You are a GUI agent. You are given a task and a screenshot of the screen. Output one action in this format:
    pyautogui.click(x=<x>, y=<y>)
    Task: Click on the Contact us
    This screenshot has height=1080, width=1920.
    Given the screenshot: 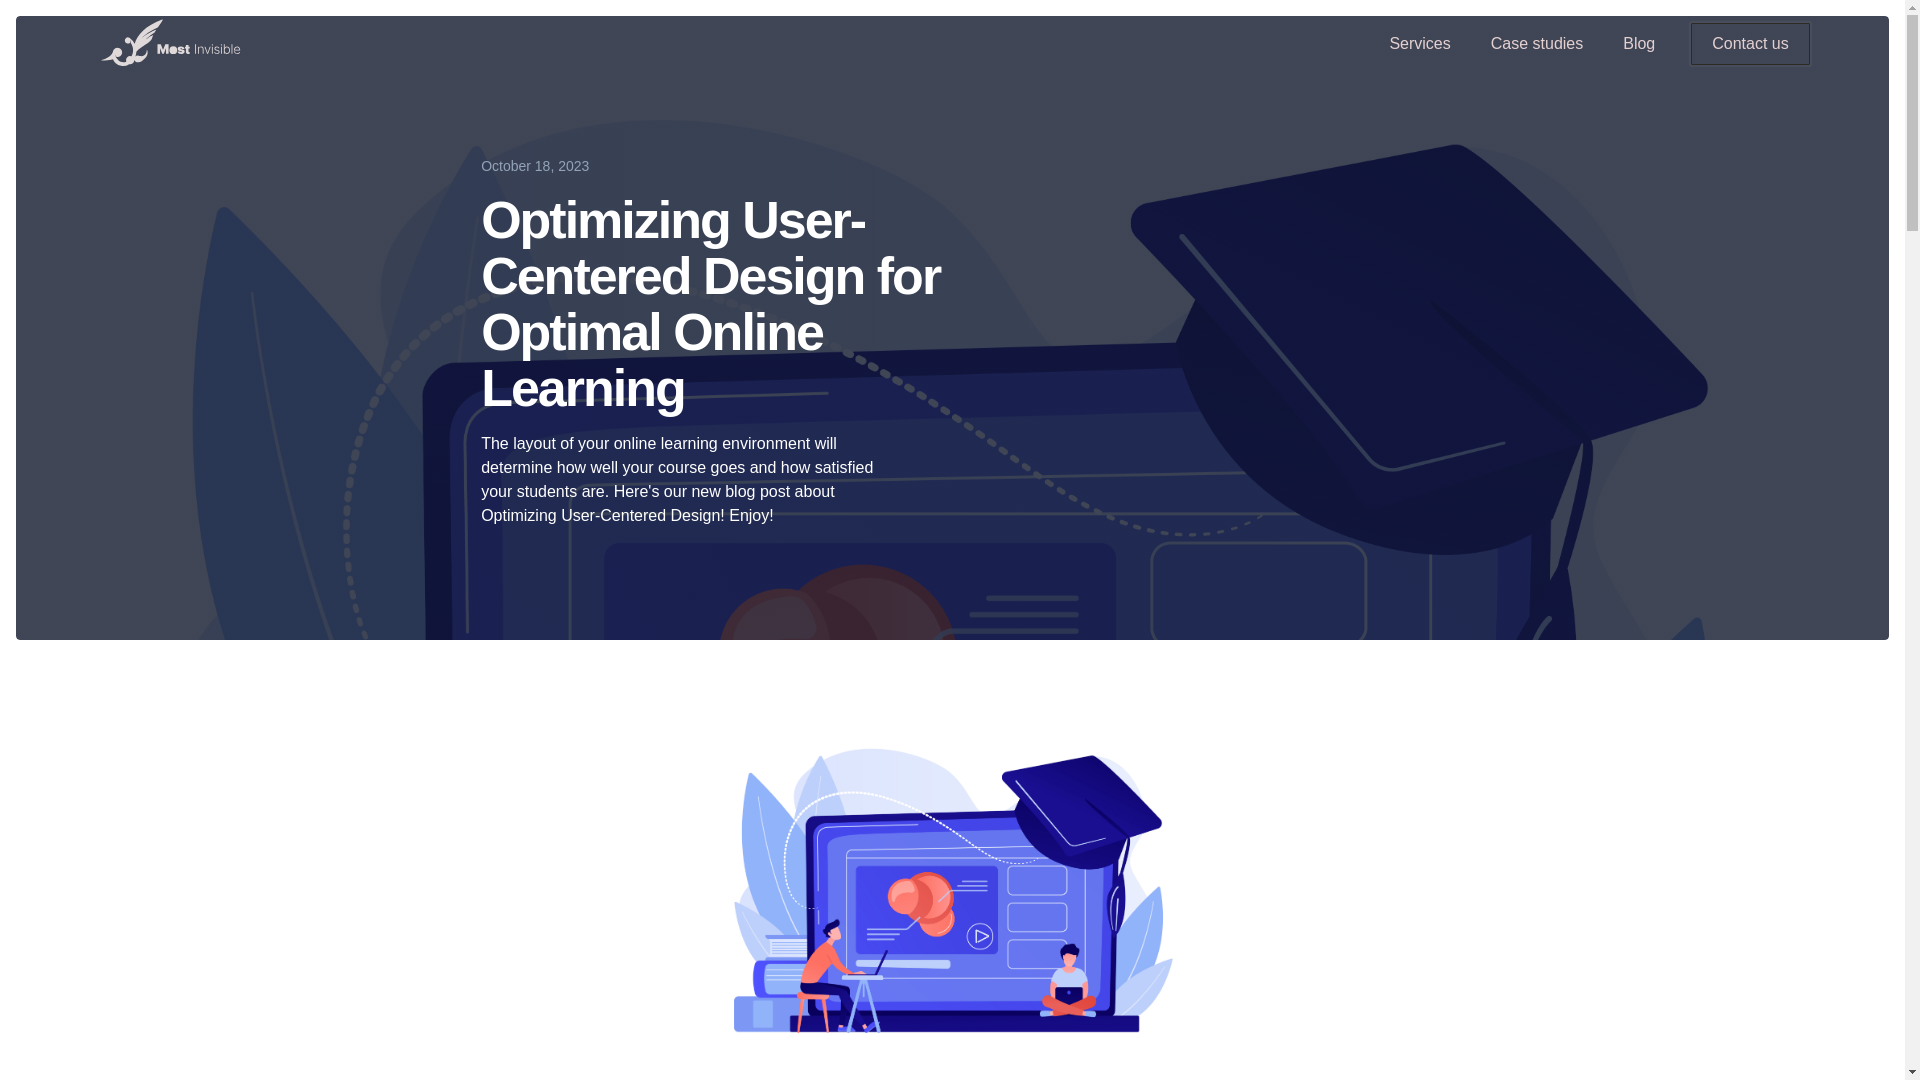 What is the action you would take?
    pyautogui.click(x=1750, y=42)
    